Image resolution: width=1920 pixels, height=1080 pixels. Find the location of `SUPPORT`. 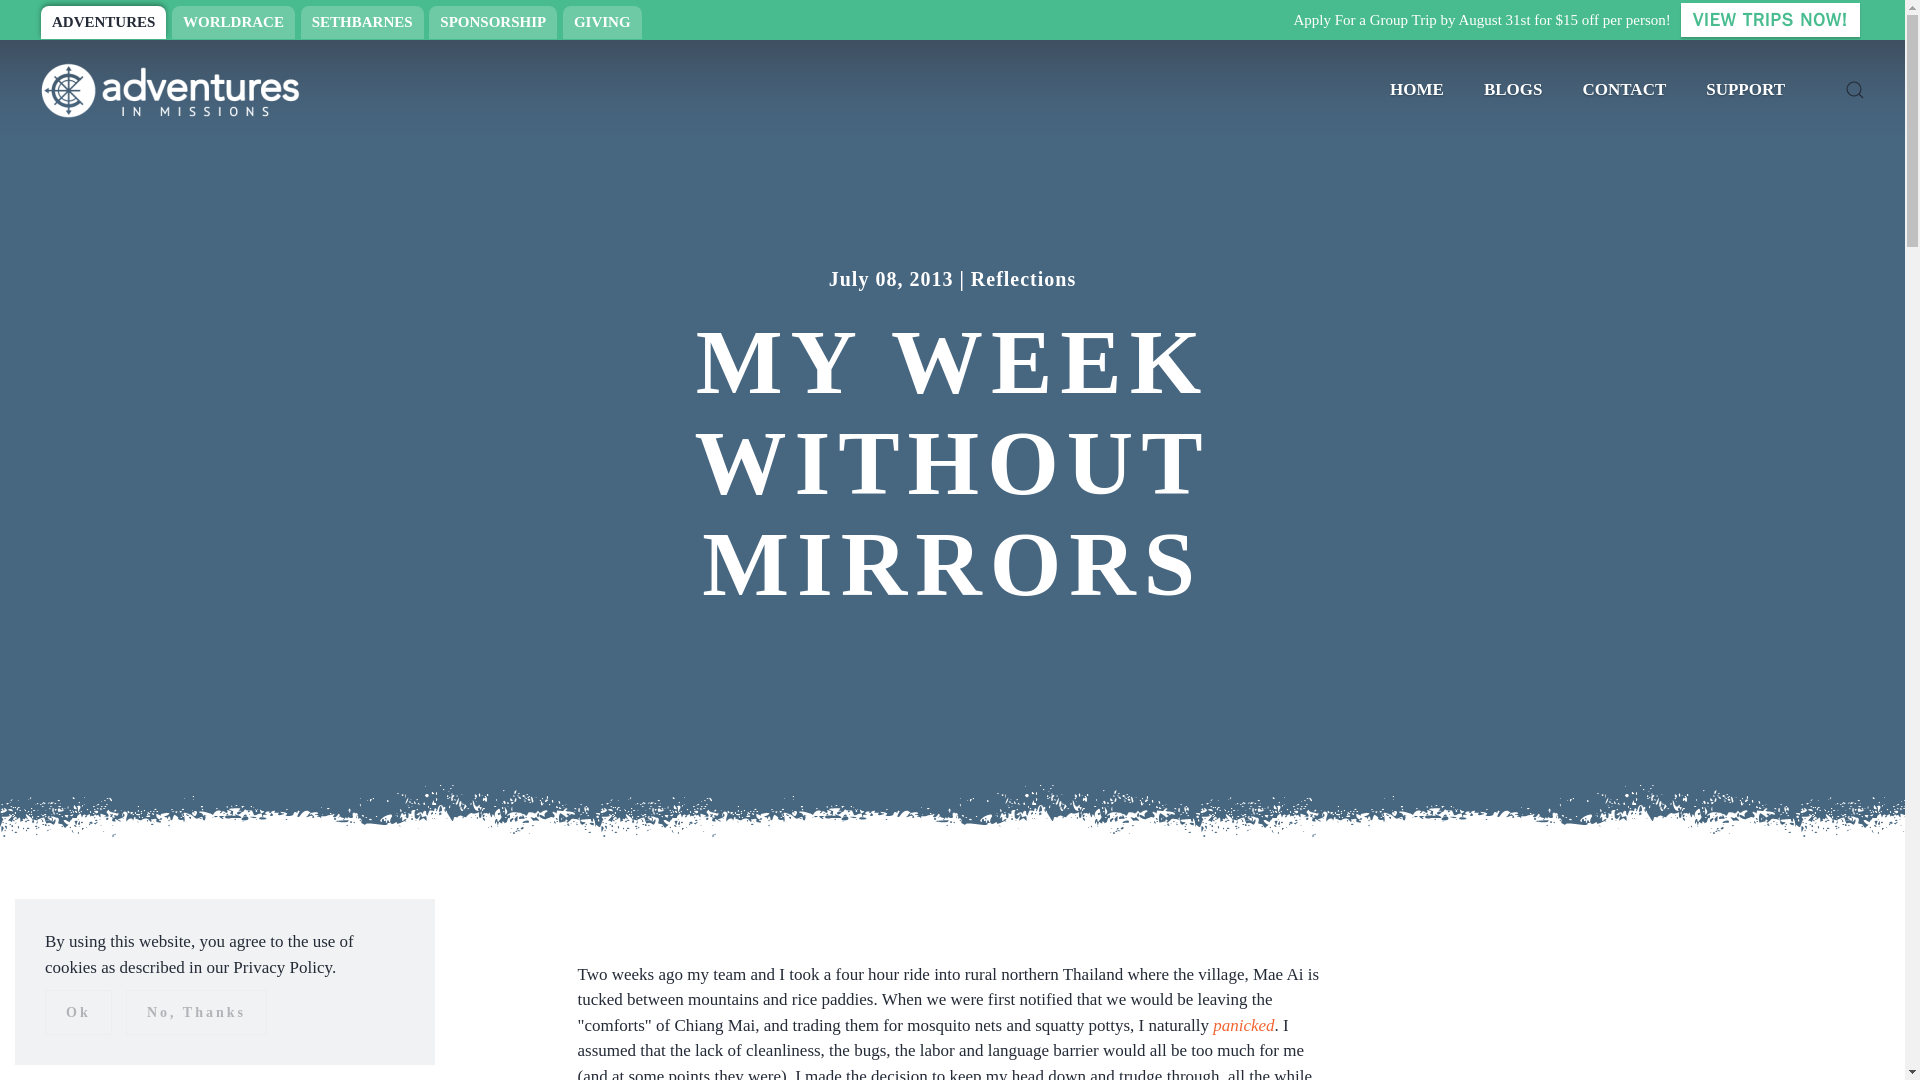

SUPPORT is located at coordinates (1744, 90).